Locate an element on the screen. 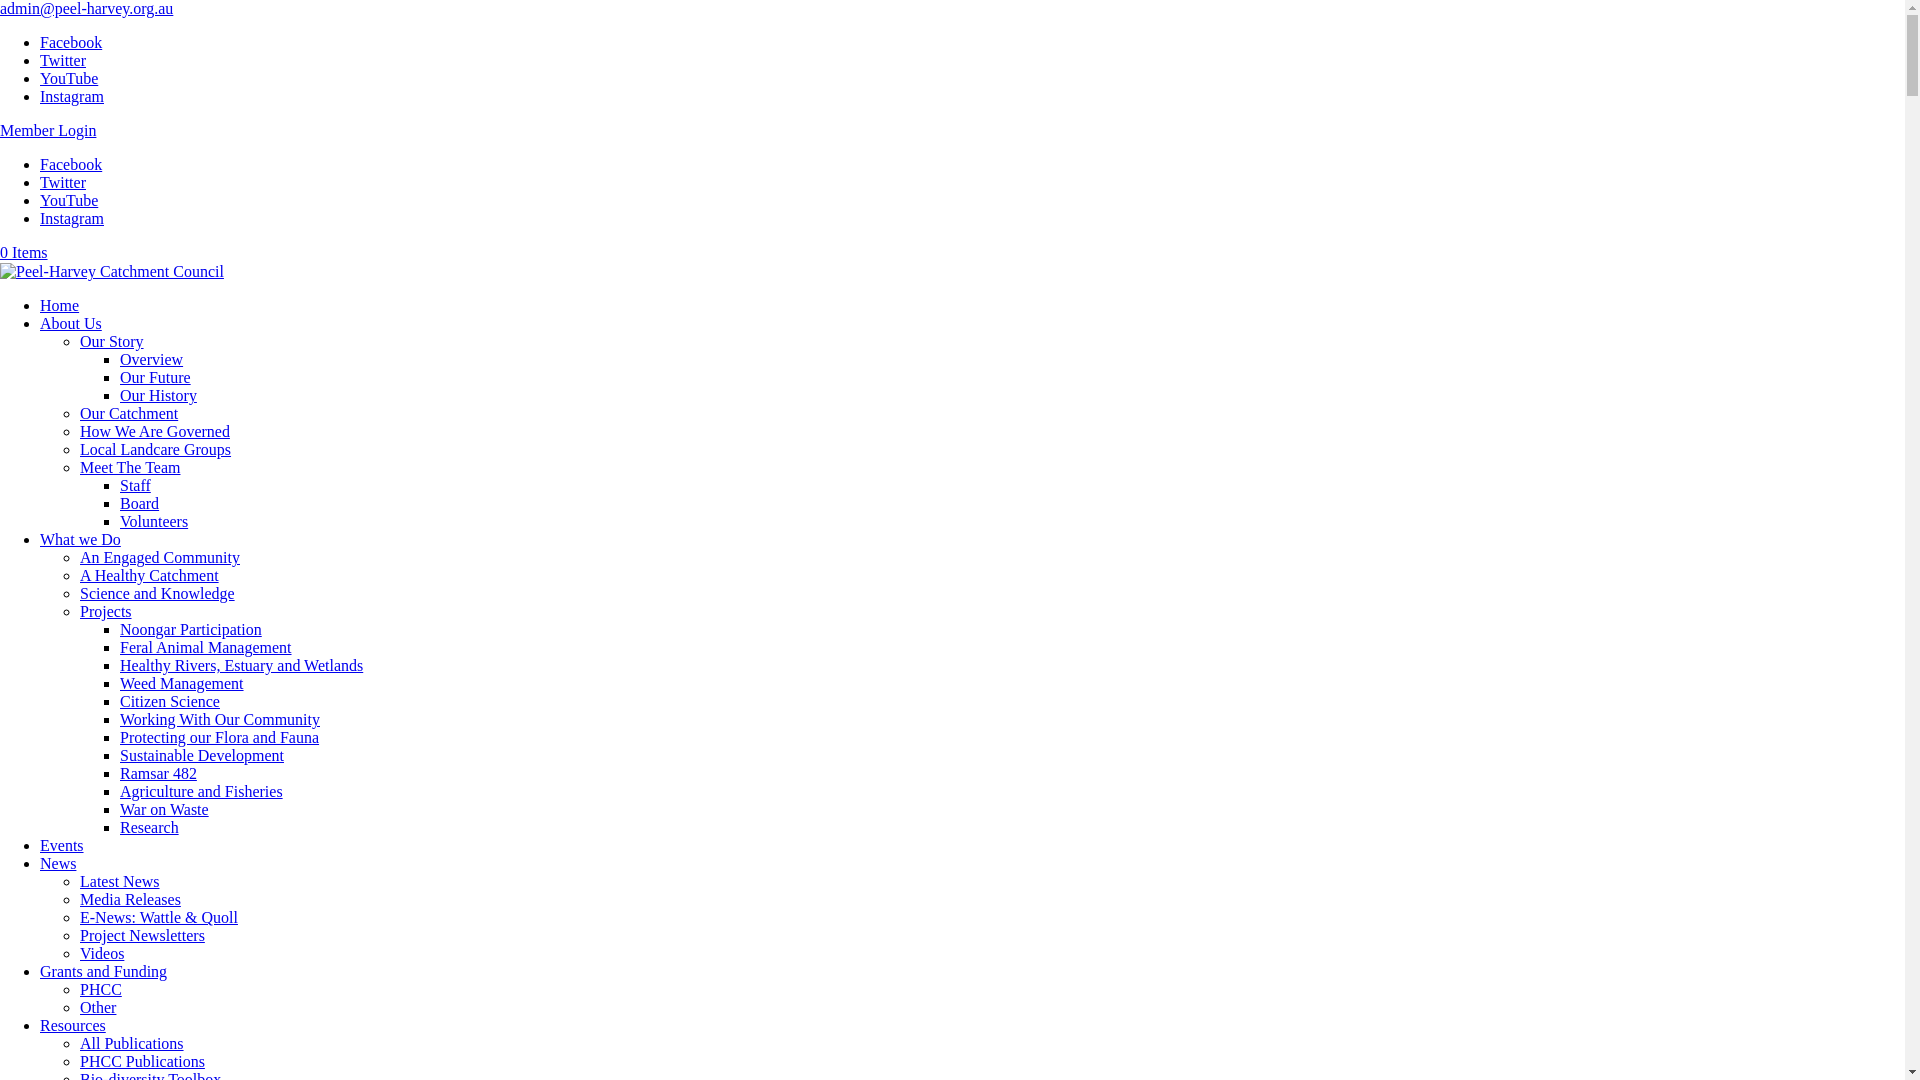 The height and width of the screenshot is (1080, 1920). All Publications is located at coordinates (132, 1044).